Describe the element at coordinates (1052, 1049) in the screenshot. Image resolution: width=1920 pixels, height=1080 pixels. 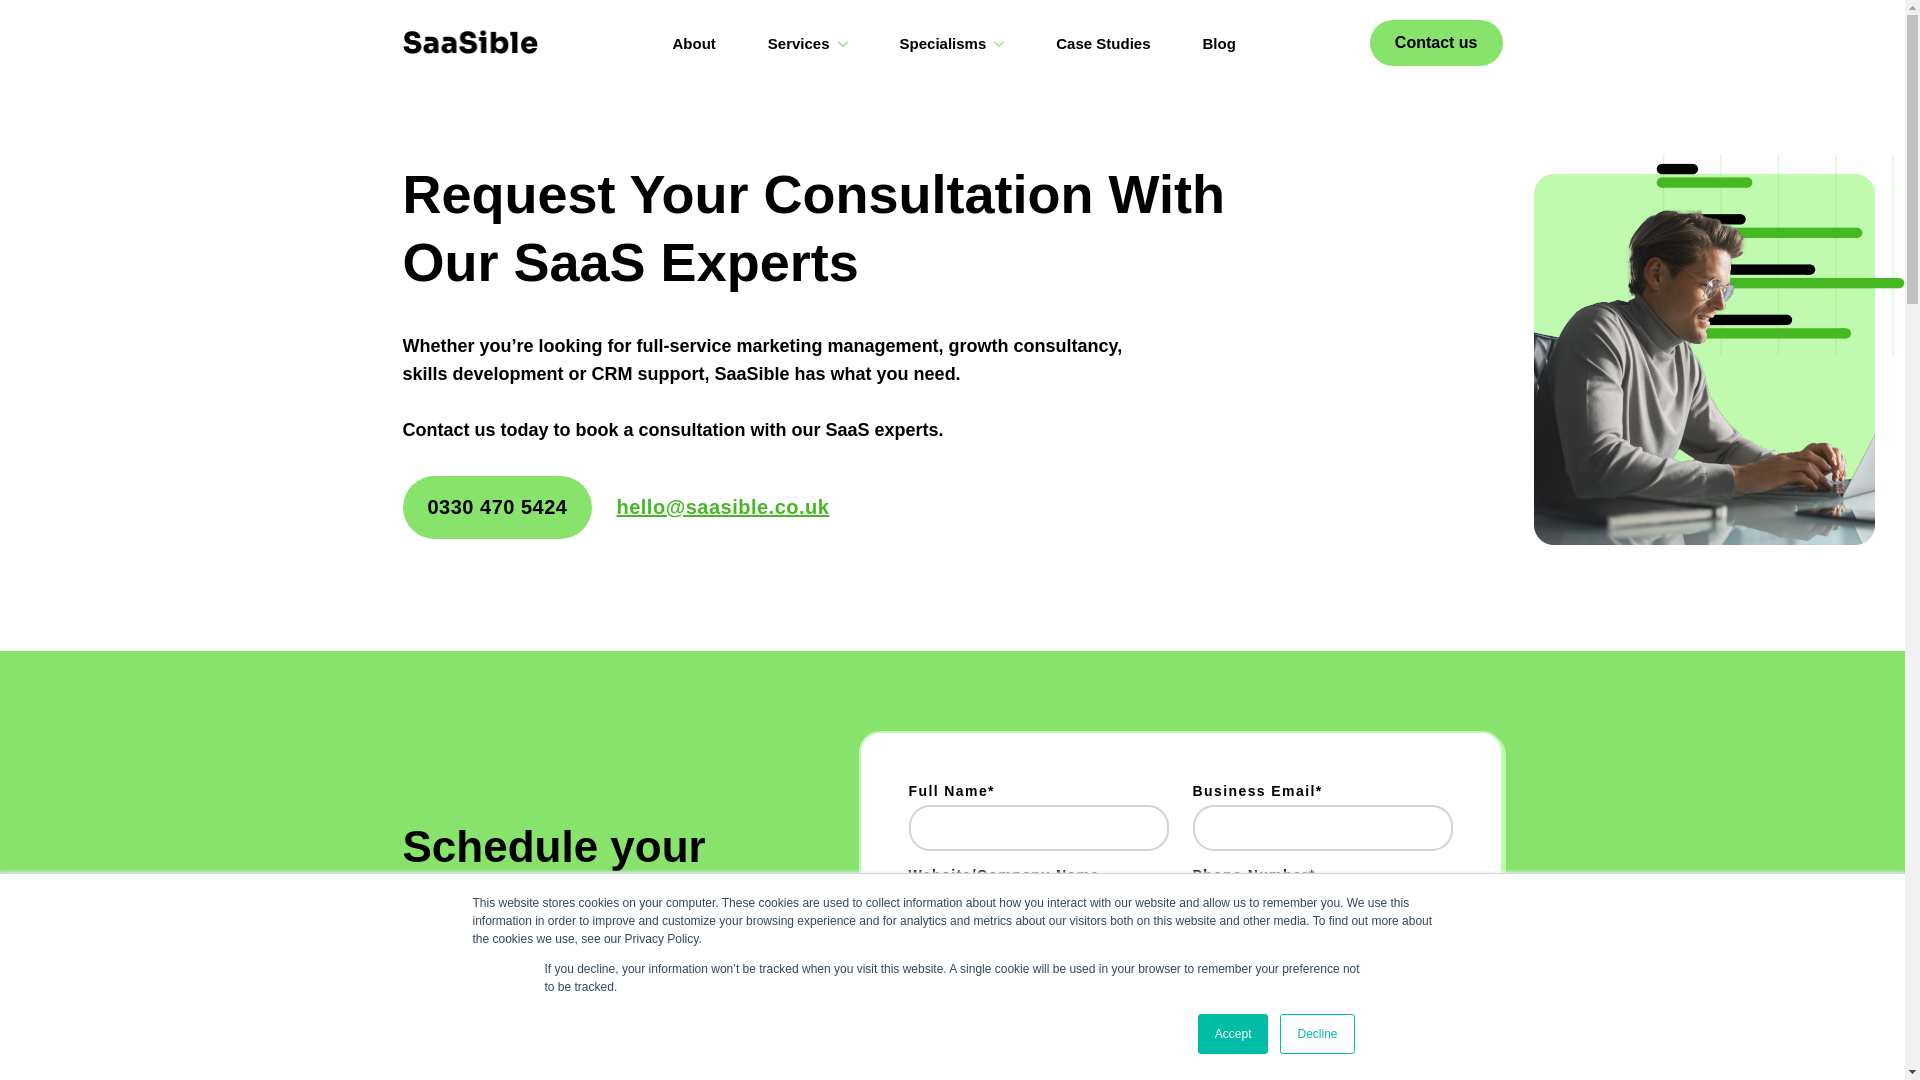
I see `Content Marketing` at that location.